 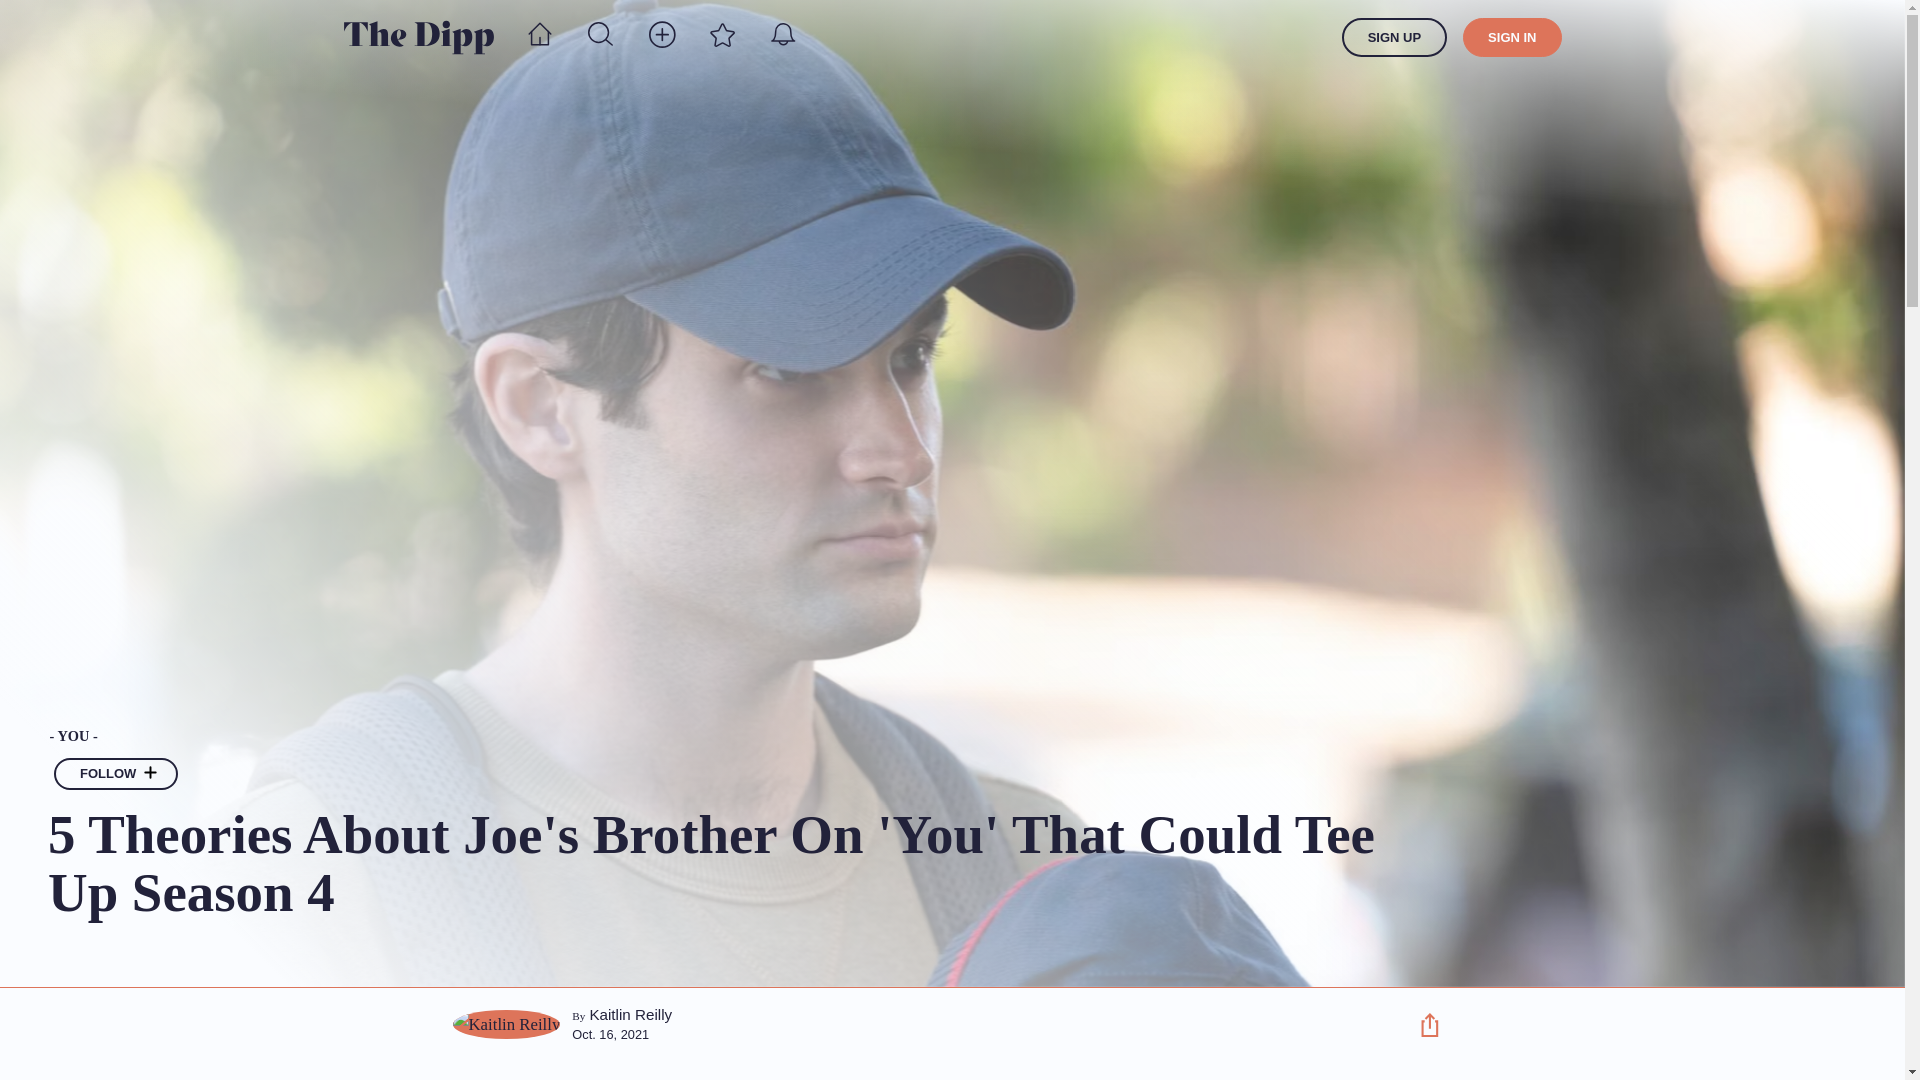 What do you see at coordinates (418, 37) in the screenshot?
I see `Dipp` at bounding box center [418, 37].